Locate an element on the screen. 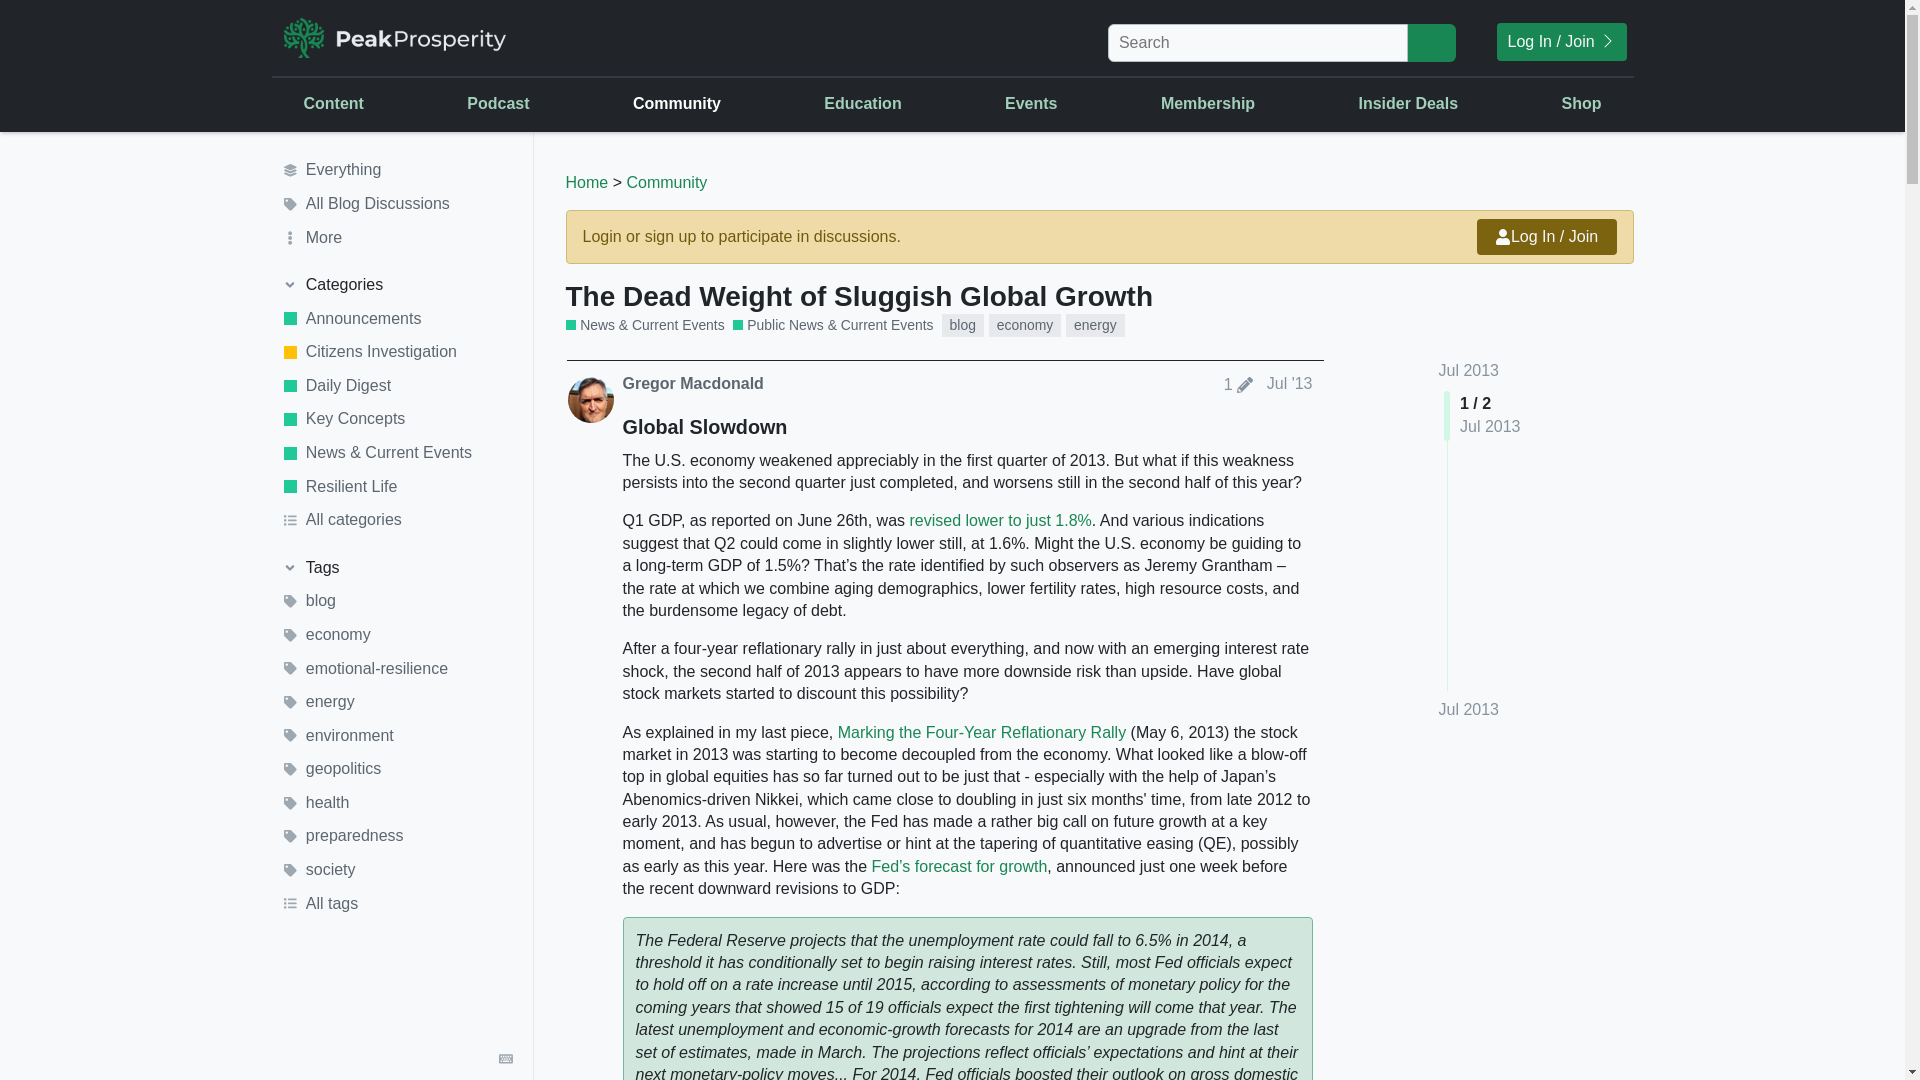 The width and height of the screenshot is (1920, 1080). Tags is located at coordinates (397, 568).